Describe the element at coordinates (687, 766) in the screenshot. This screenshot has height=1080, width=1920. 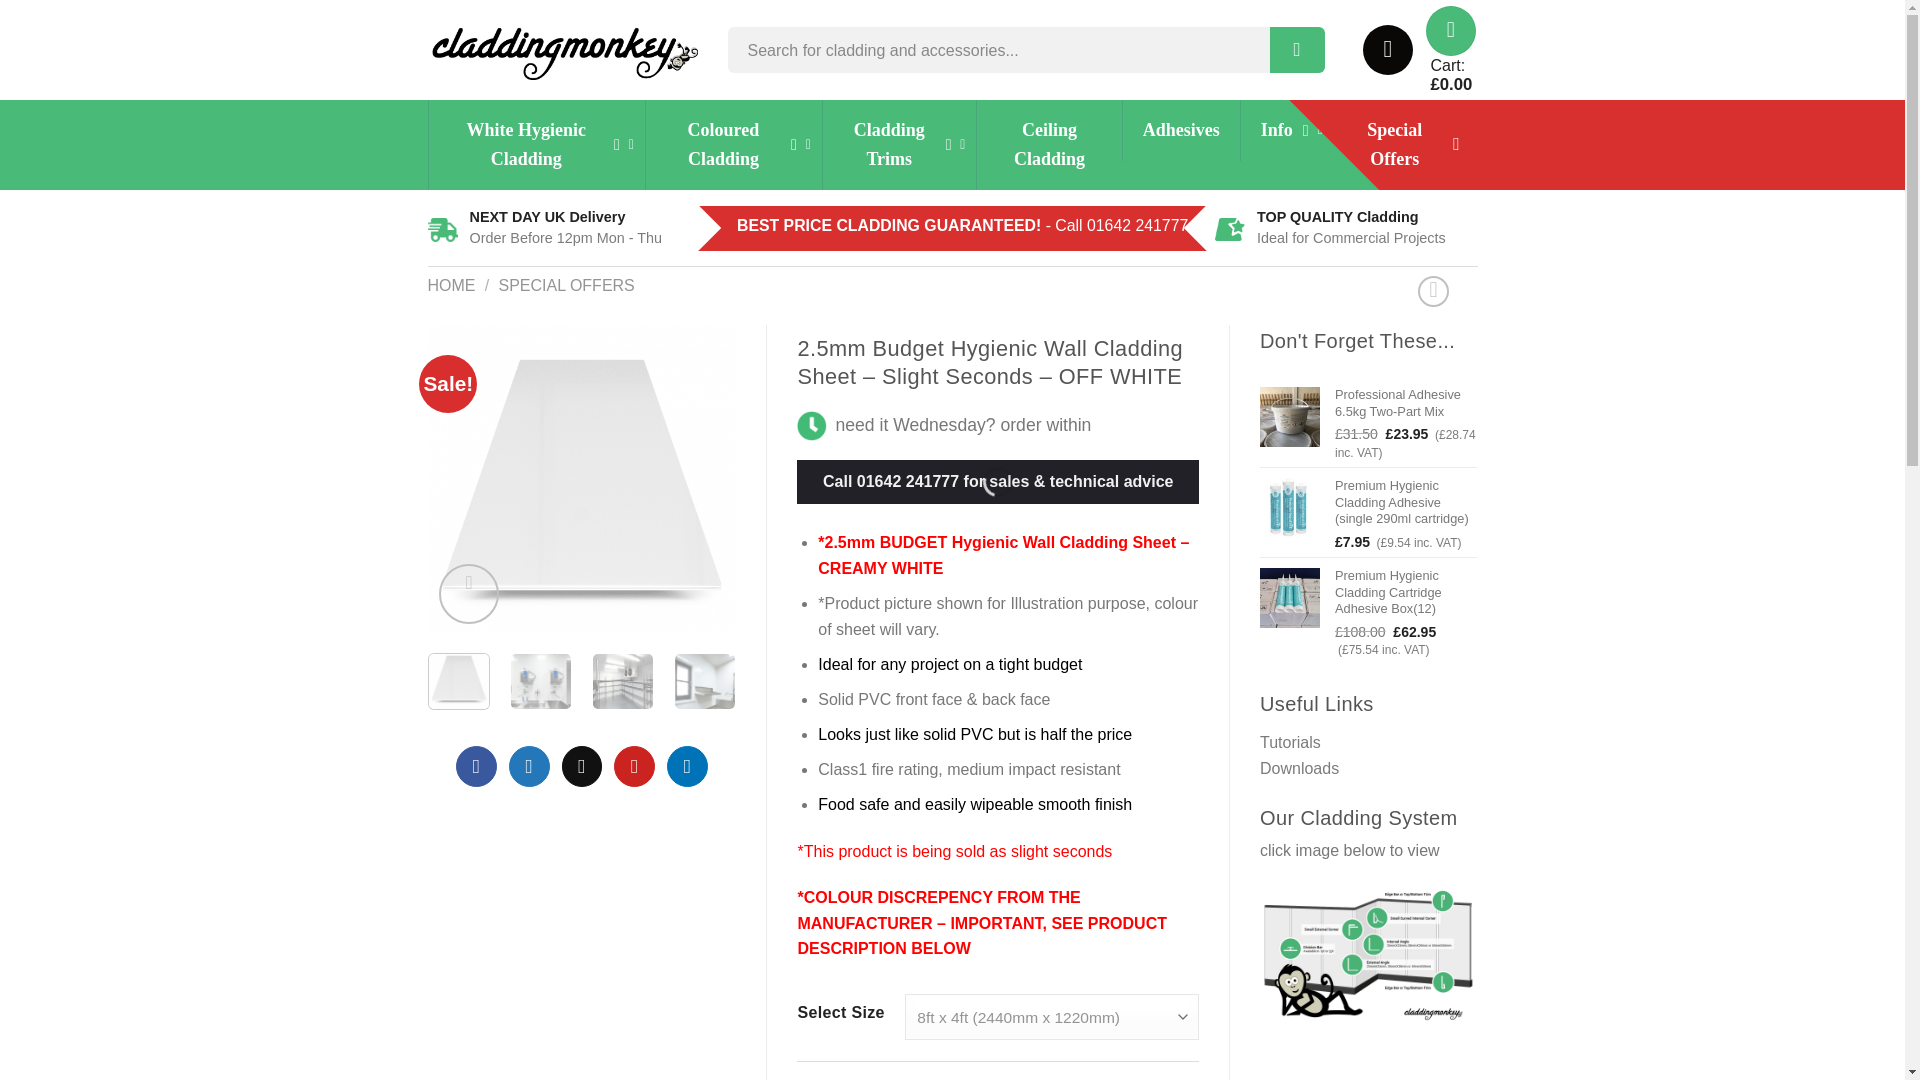
I see `Share on LinkedIn` at that location.